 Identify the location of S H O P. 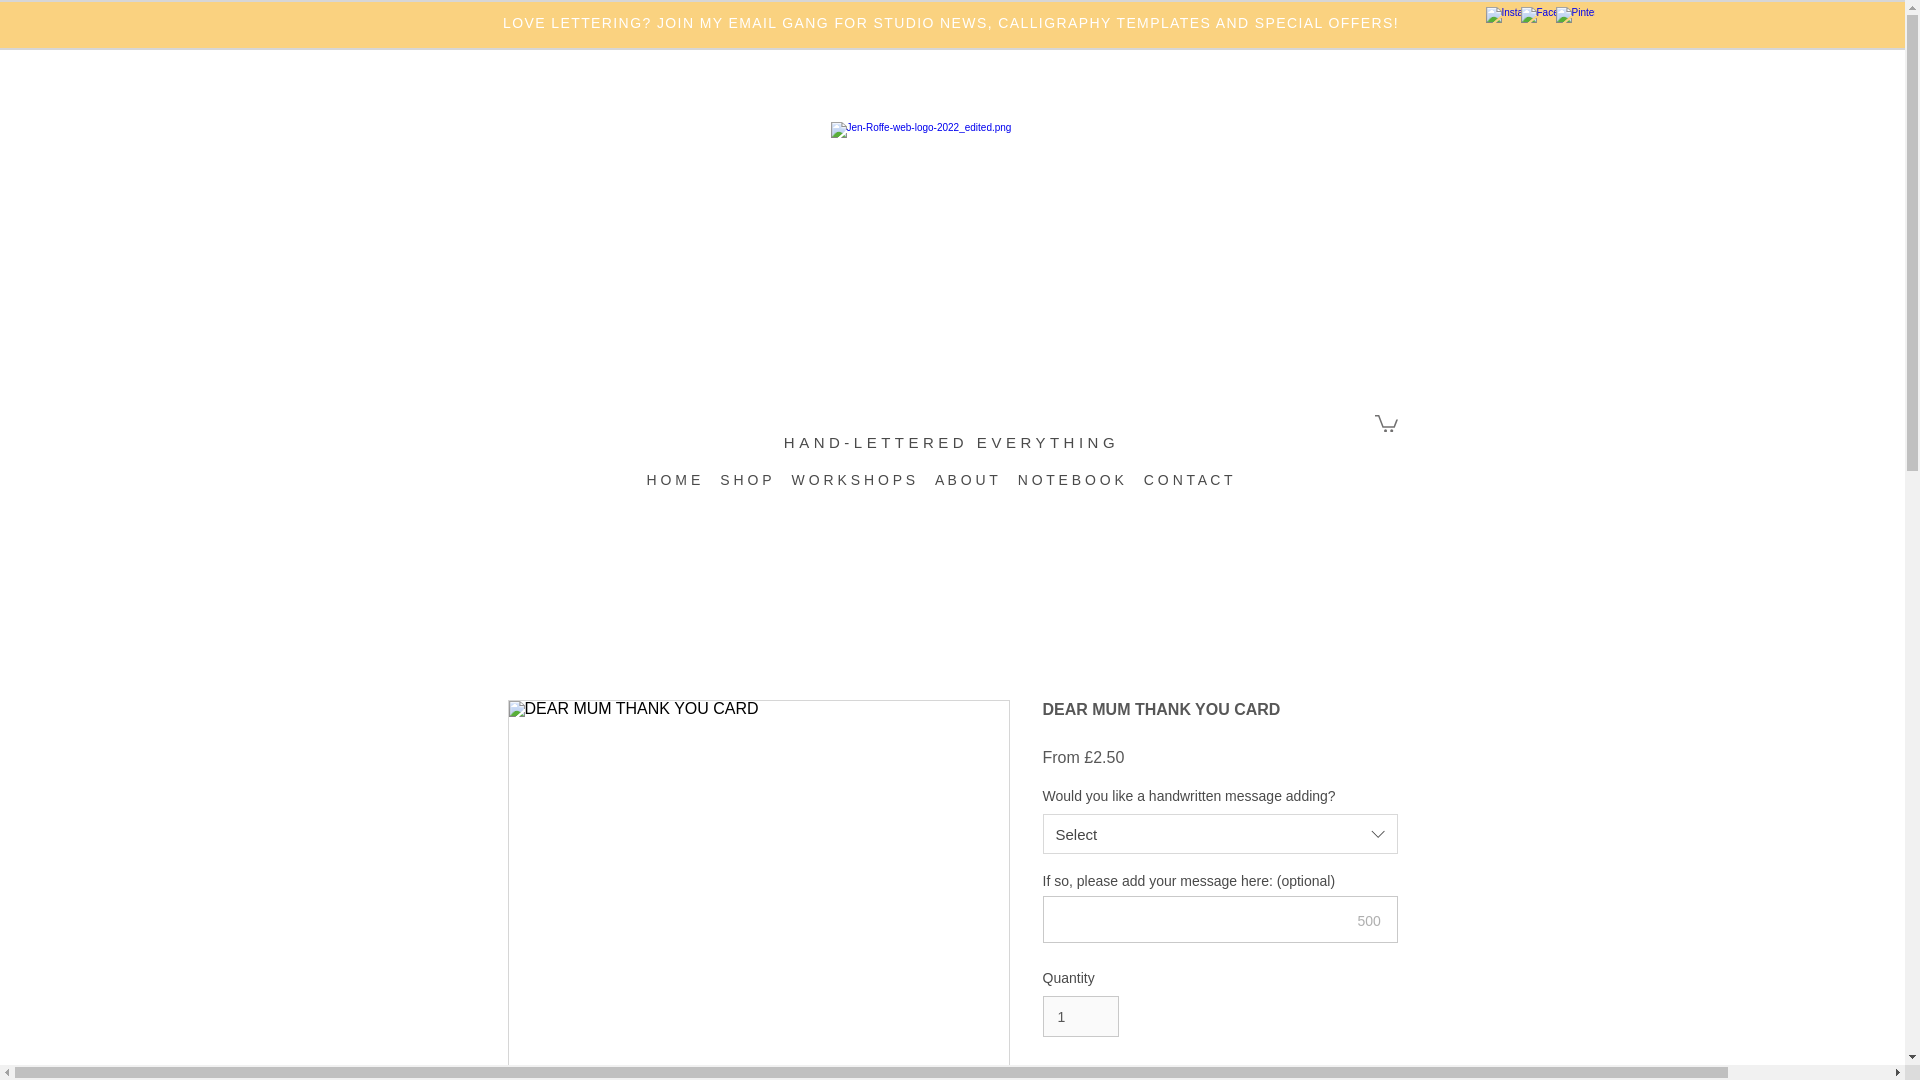
(746, 490).